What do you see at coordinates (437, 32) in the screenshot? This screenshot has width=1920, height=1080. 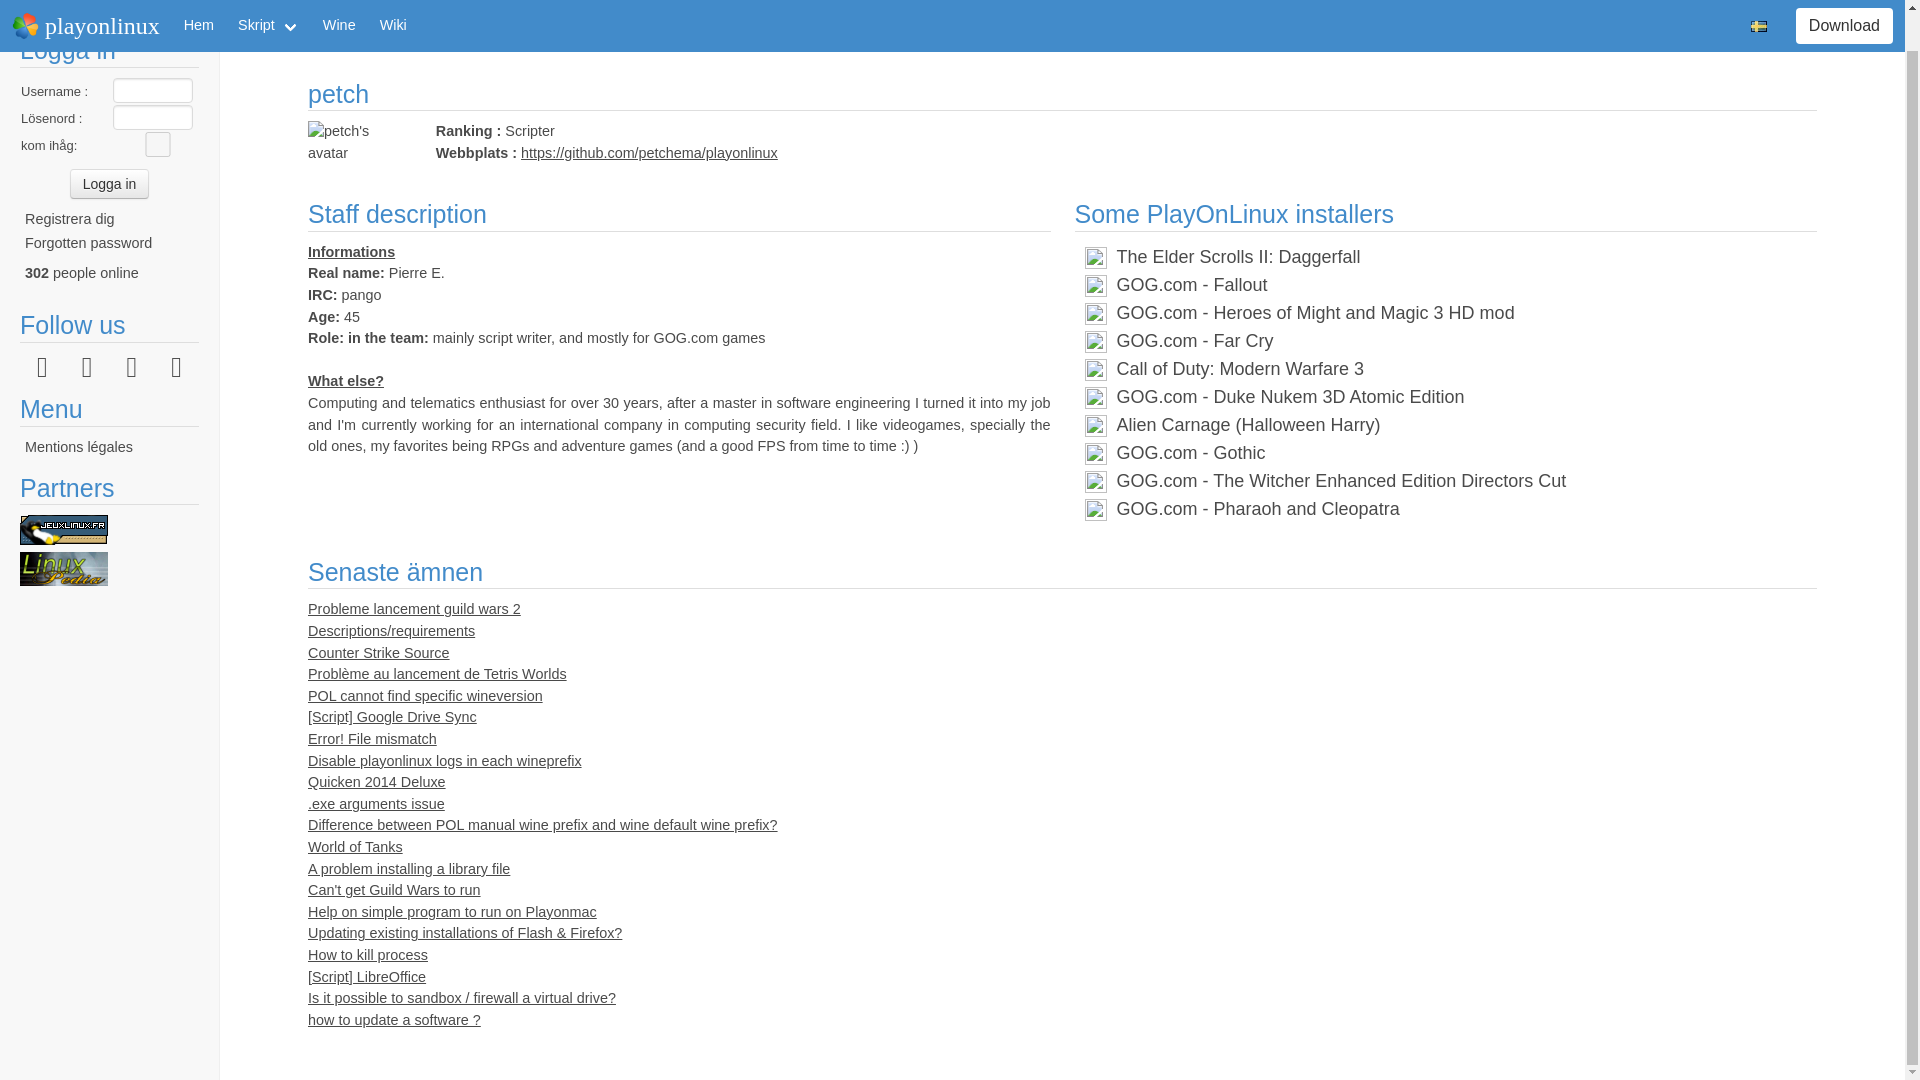 I see `petch's profile` at bounding box center [437, 32].